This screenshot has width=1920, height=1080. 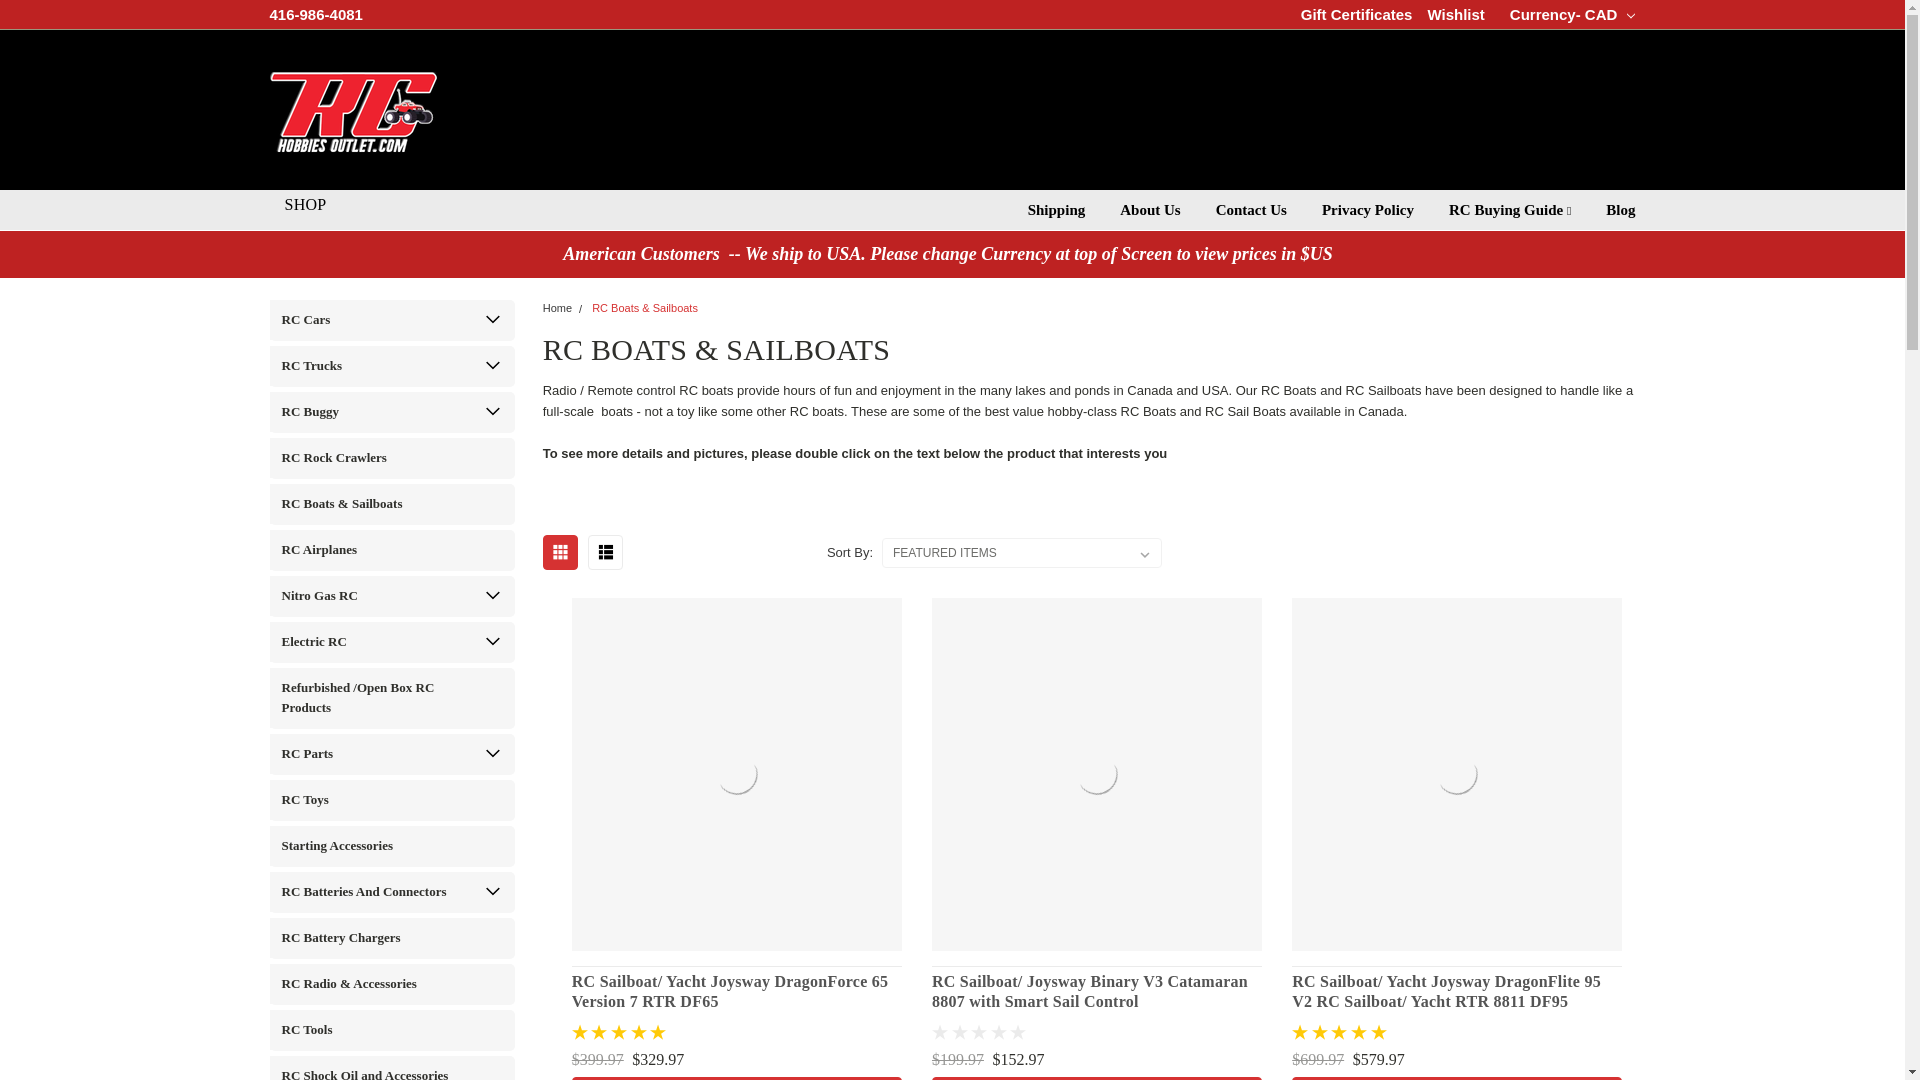 What do you see at coordinates (316, 14) in the screenshot?
I see `416-986-4081` at bounding box center [316, 14].